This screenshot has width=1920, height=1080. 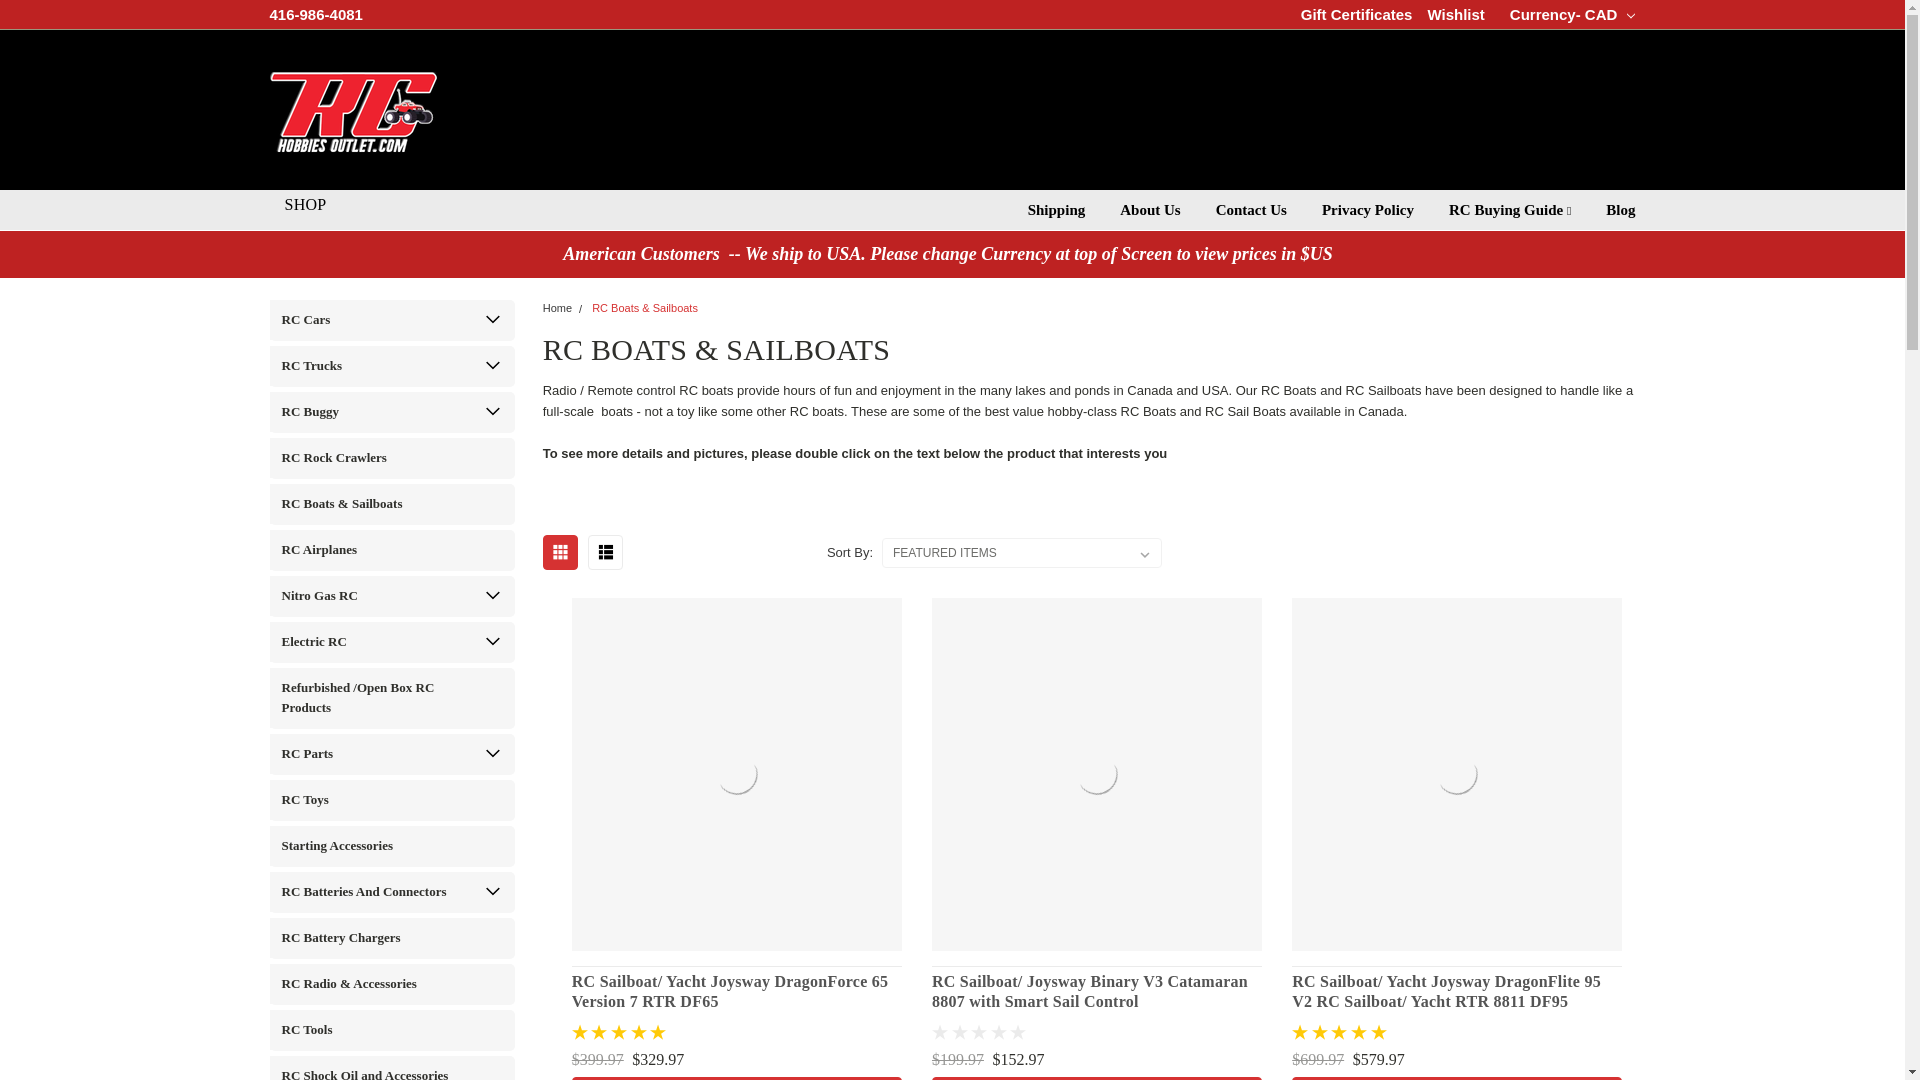 What do you see at coordinates (316, 14) in the screenshot?
I see `416-986-4081` at bounding box center [316, 14].